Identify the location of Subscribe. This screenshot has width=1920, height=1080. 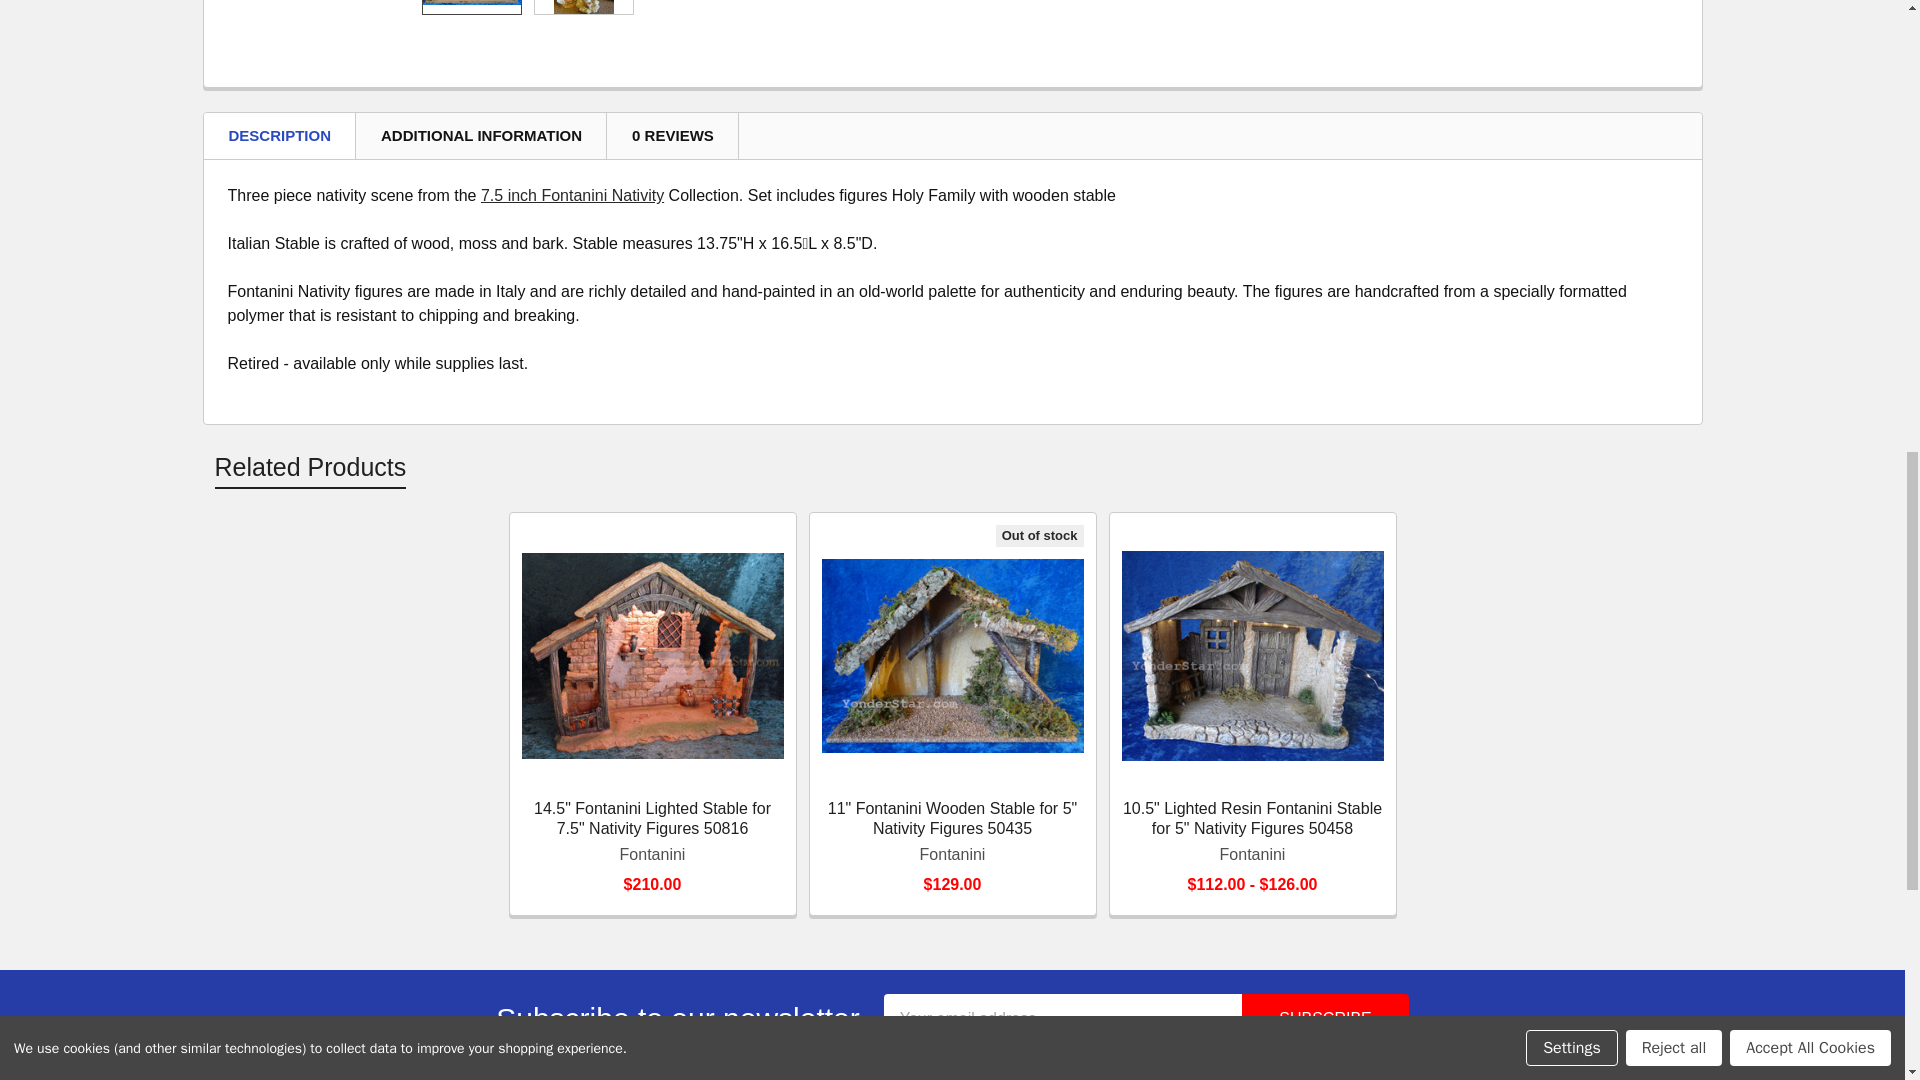
(1324, 1018).